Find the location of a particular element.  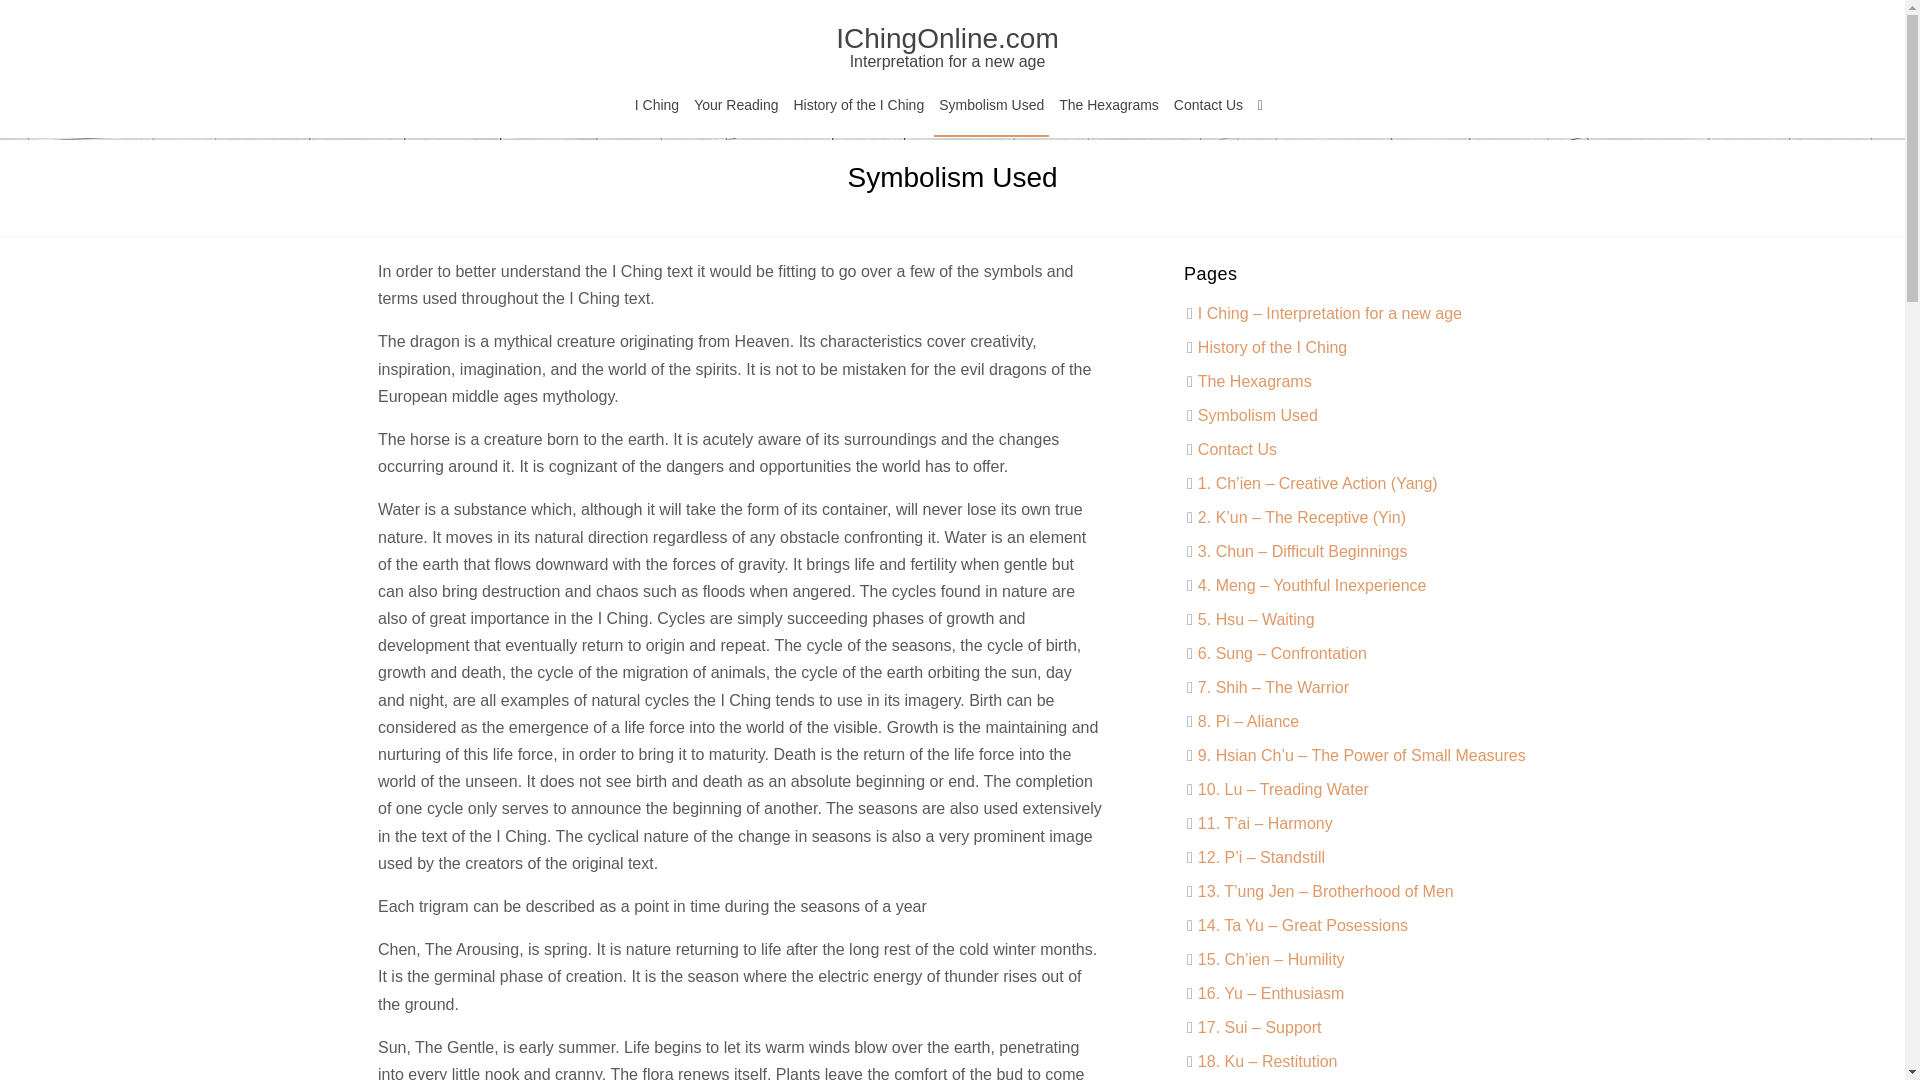

IChingOnline.com is located at coordinates (947, 47).